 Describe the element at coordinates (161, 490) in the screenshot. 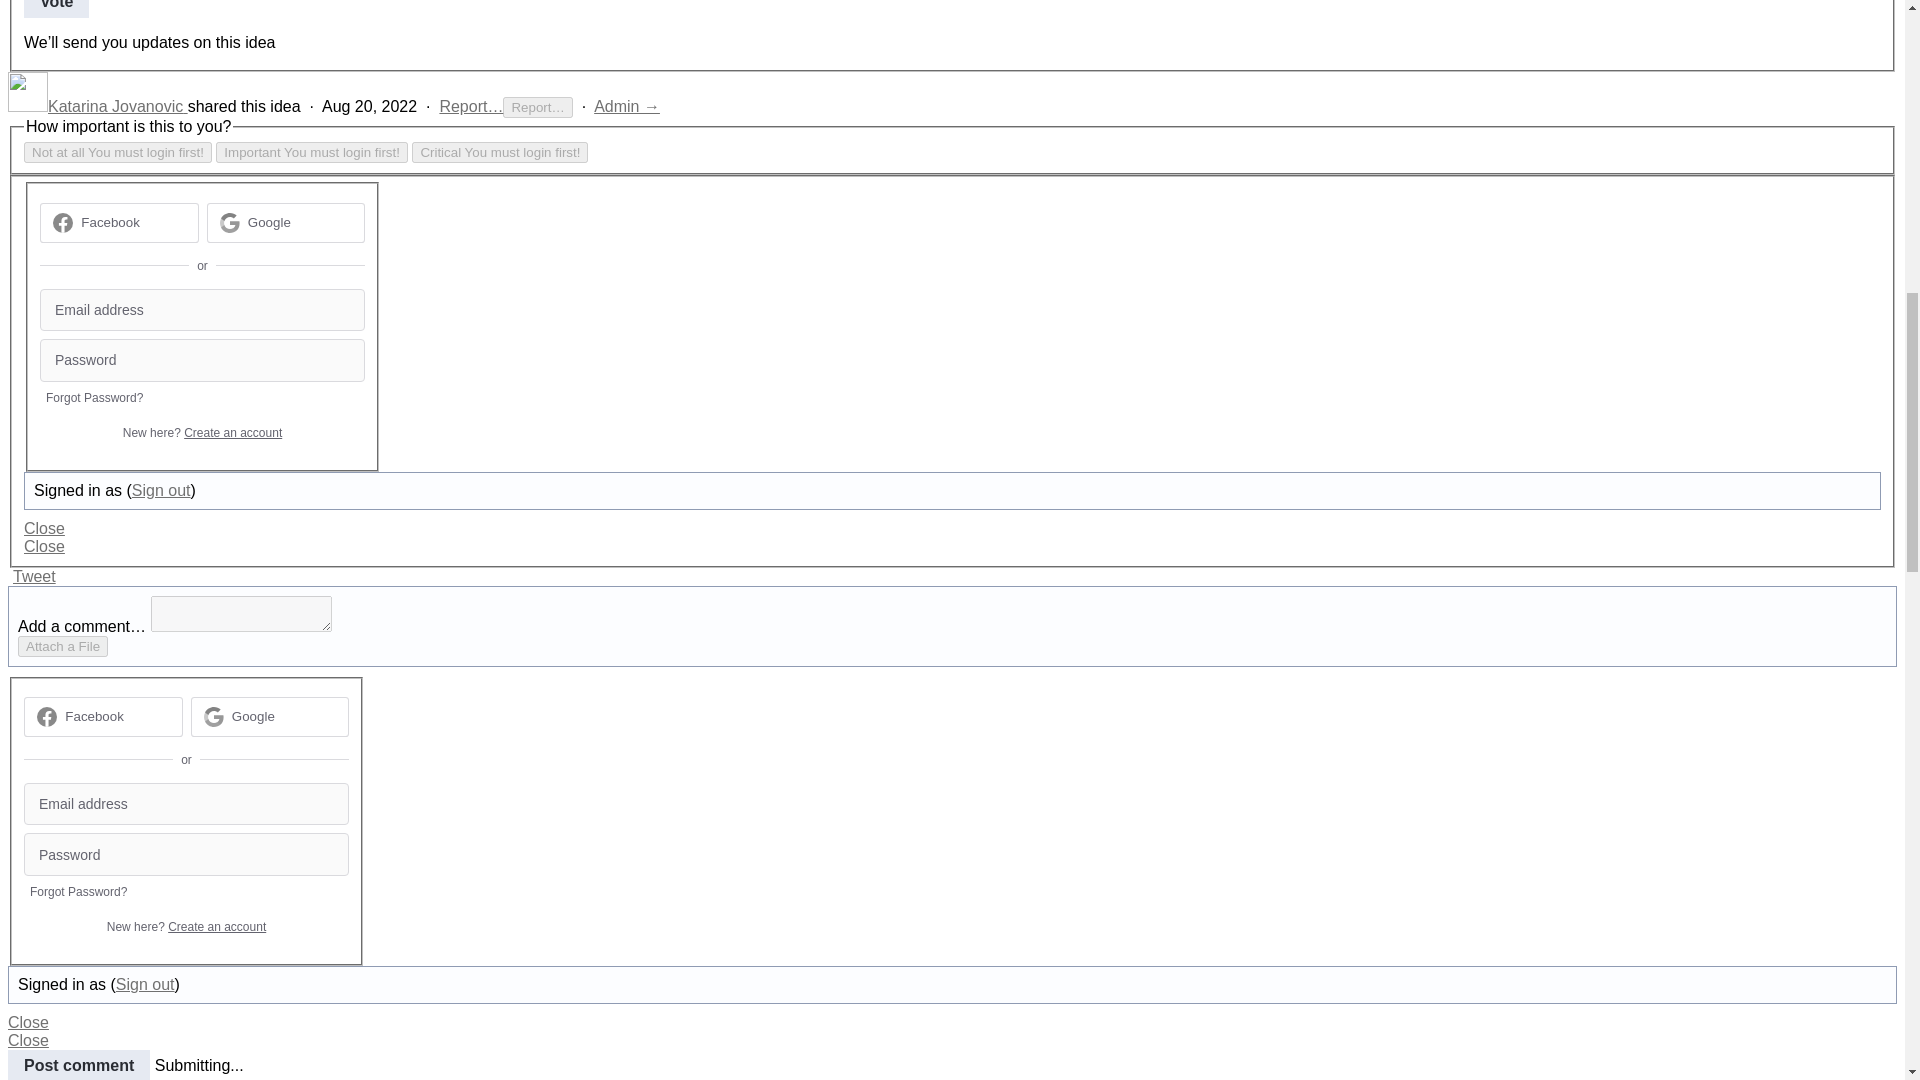

I see `Sign out` at that location.